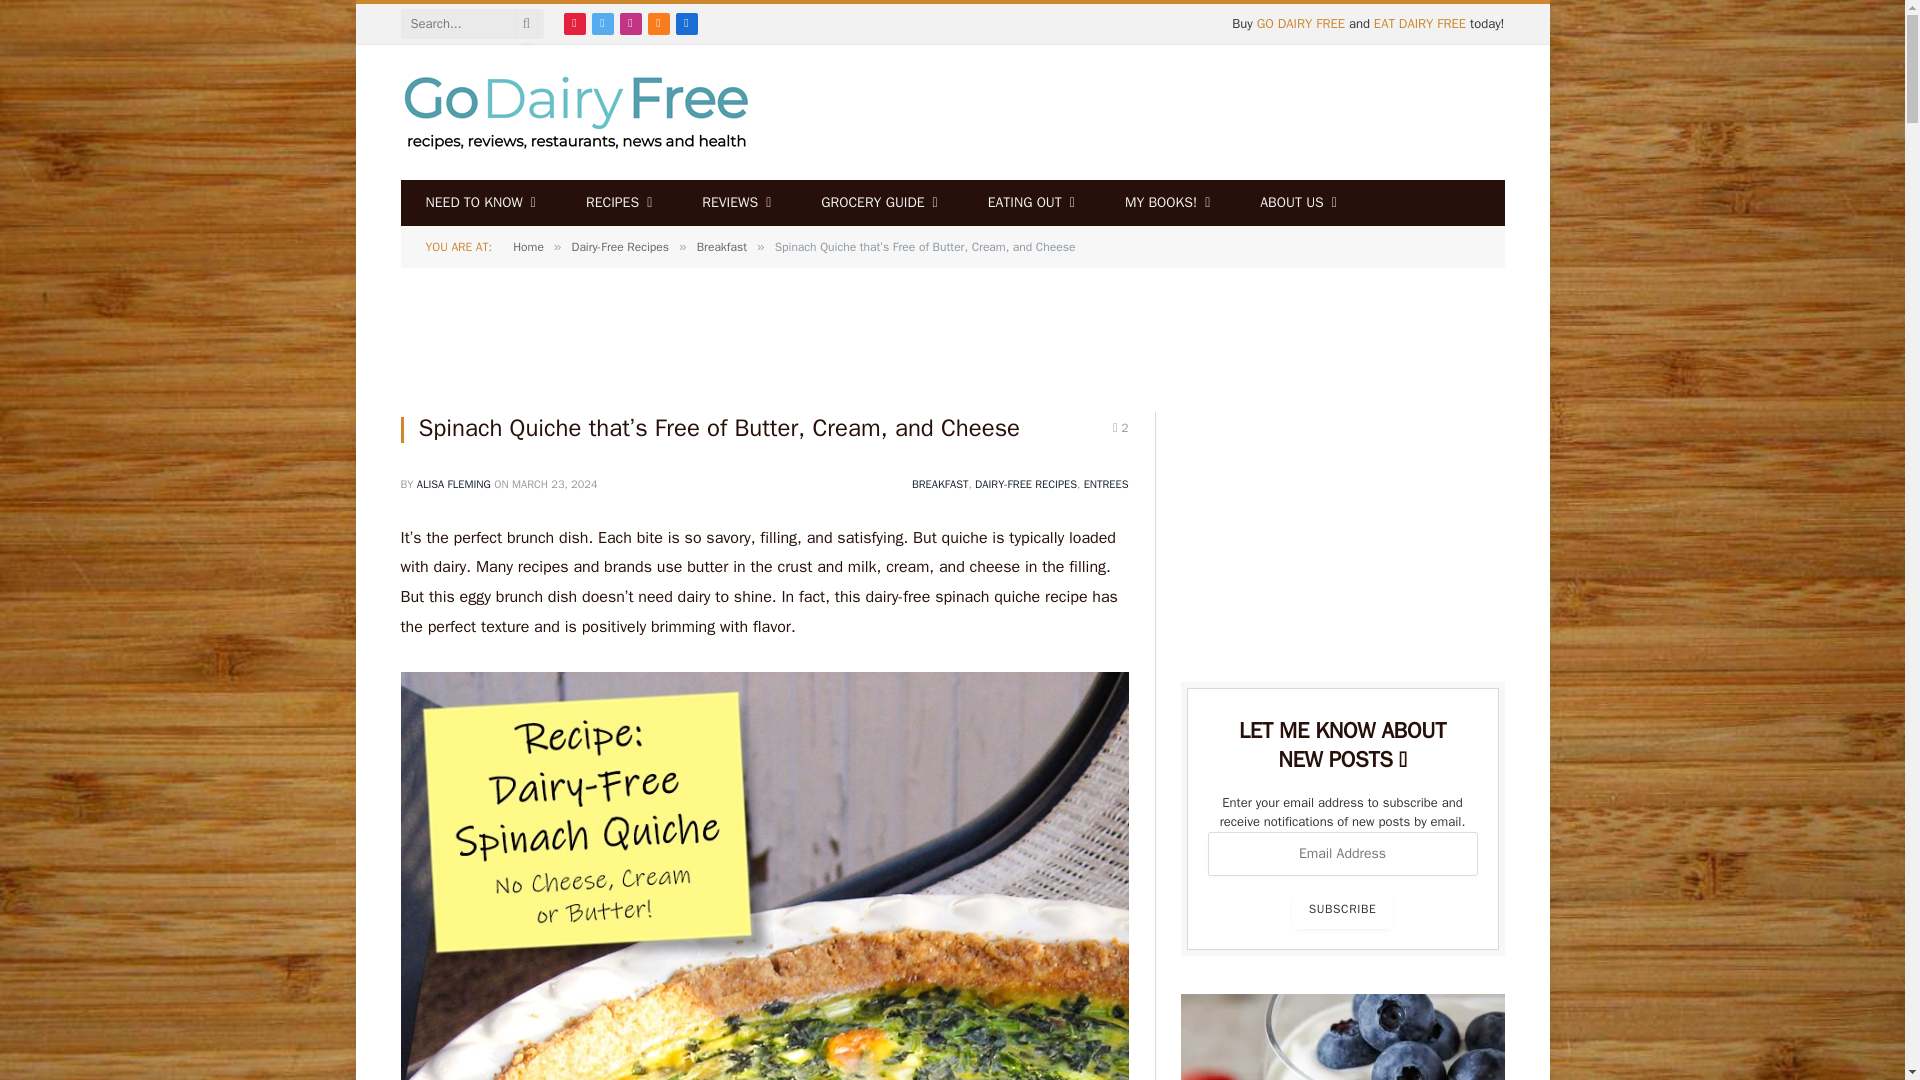  Describe the element at coordinates (686, 23) in the screenshot. I see `Facebook` at that location.